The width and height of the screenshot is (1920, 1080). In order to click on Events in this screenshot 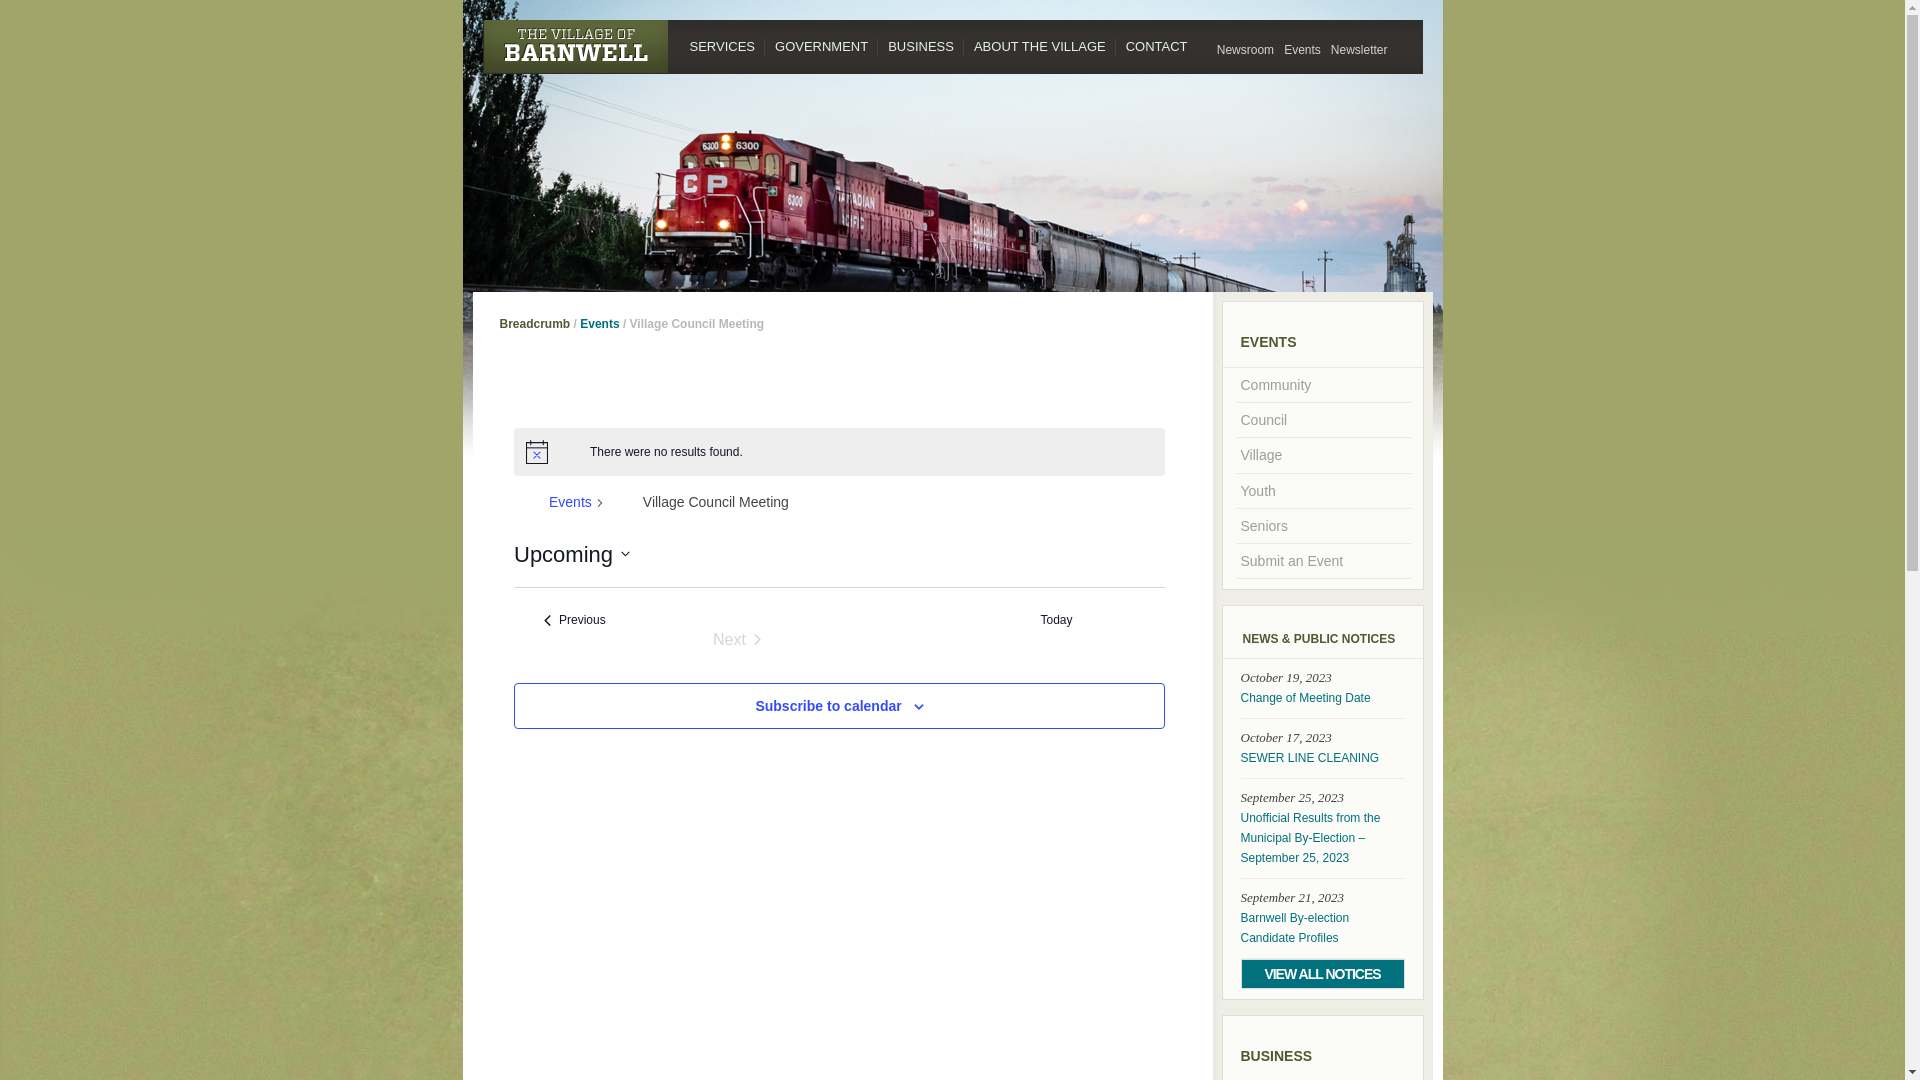, I will do `click(570, 504)`.